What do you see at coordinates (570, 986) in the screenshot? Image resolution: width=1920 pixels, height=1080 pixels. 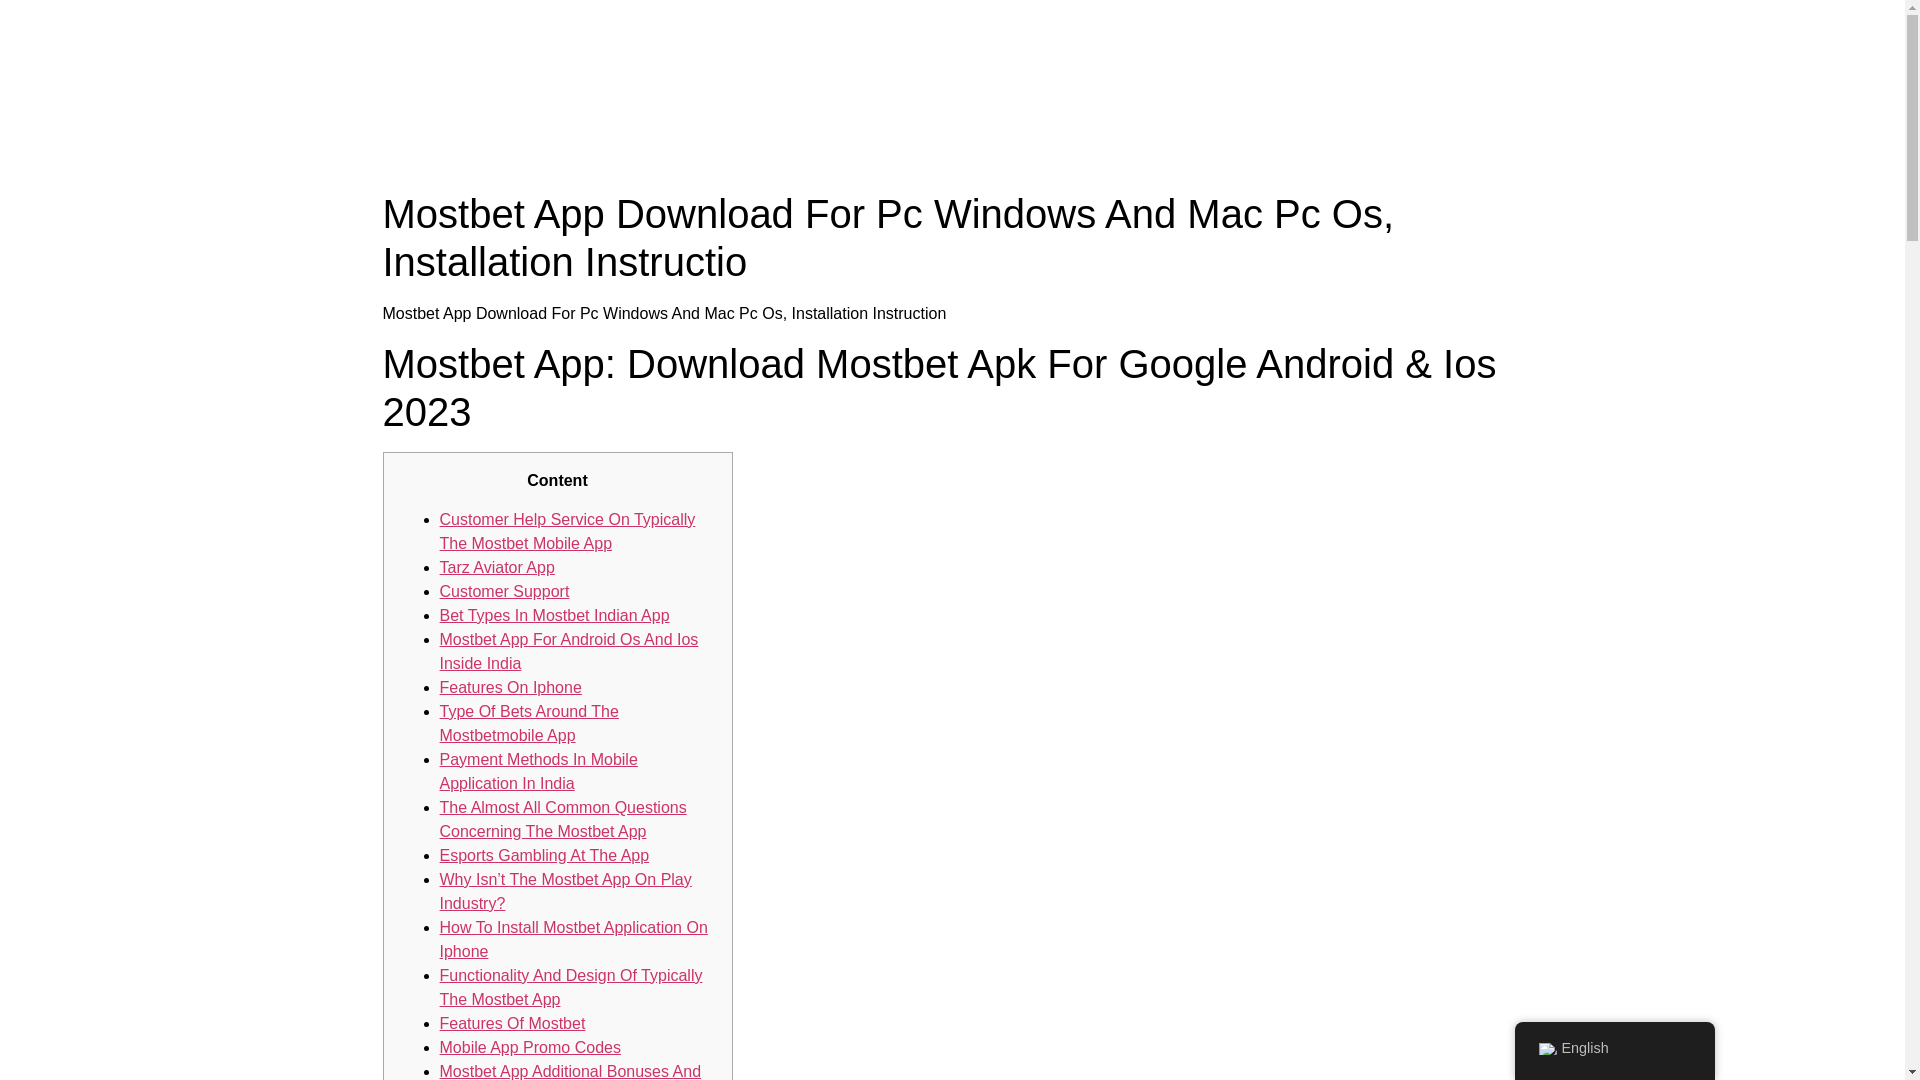 I see `Functionality And Design Of Typically The Mostbet App` at bounding box center [570, 986].